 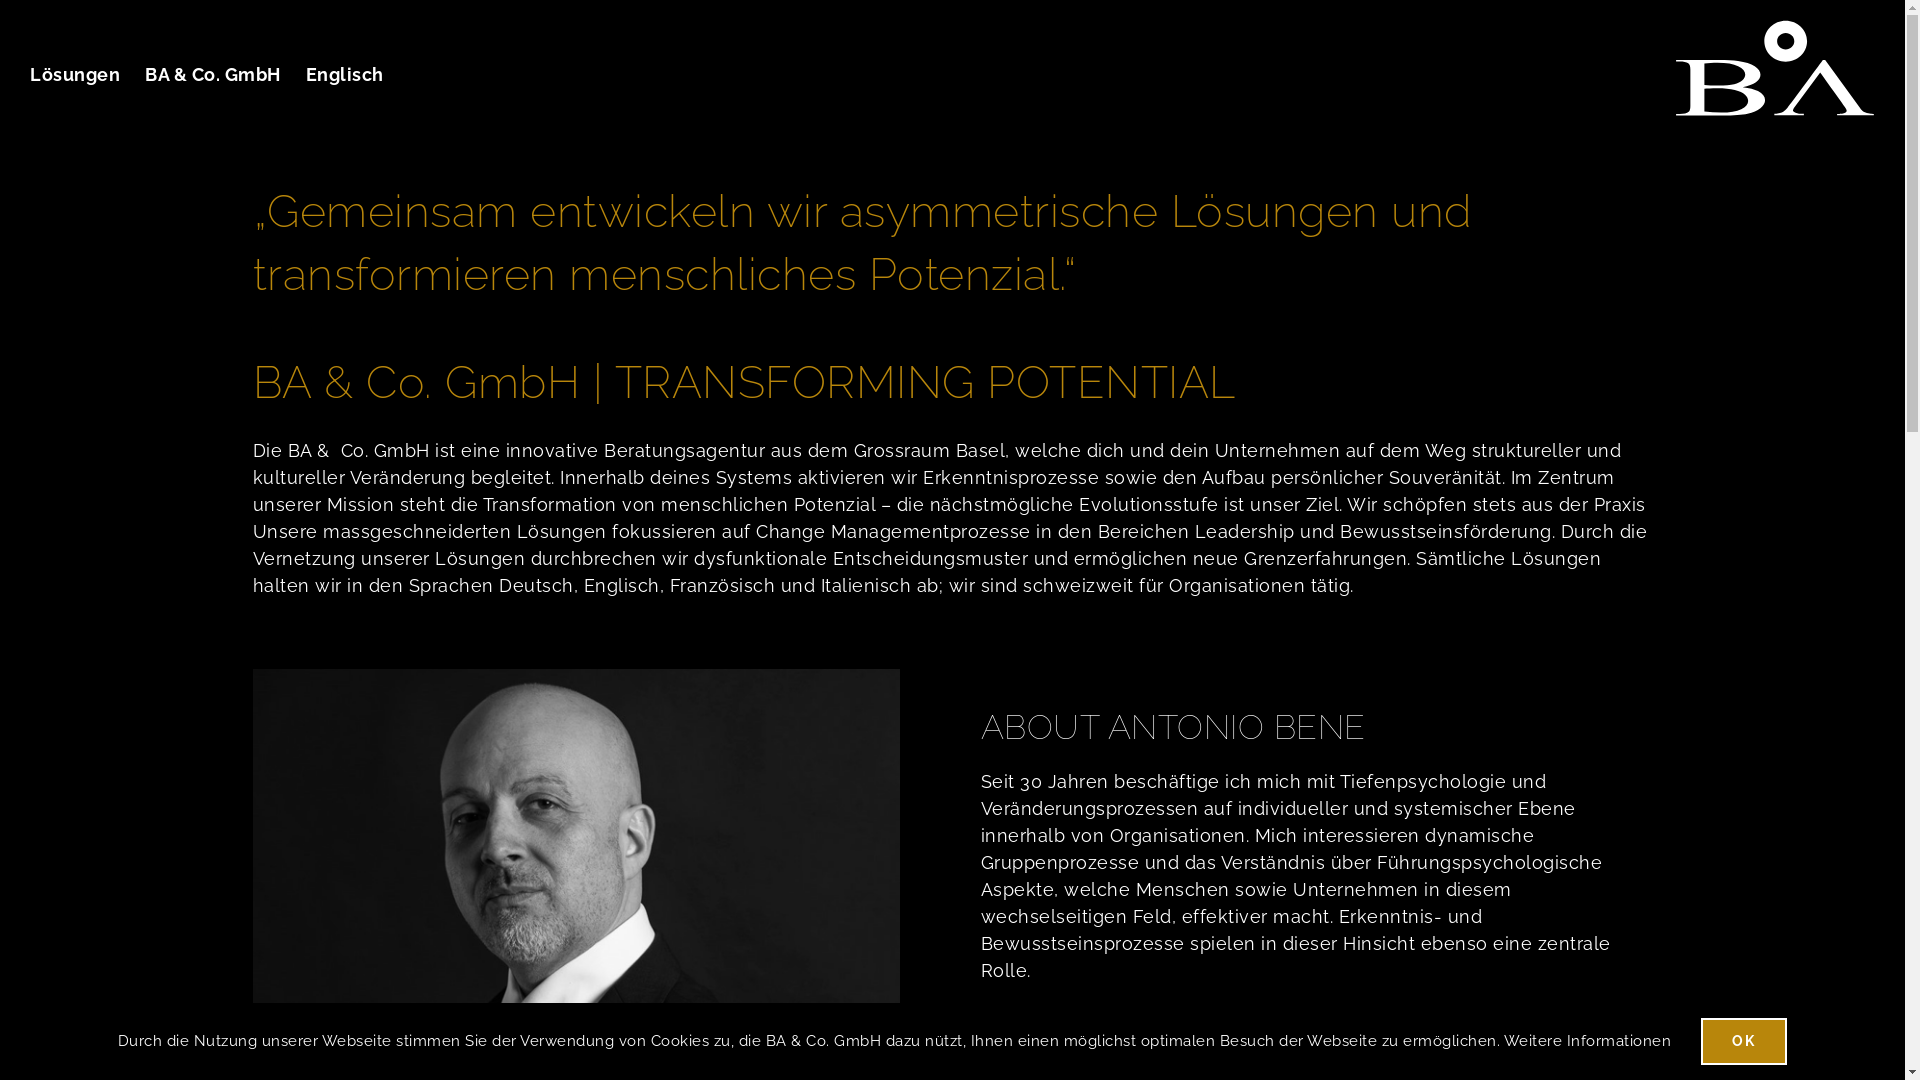 What do you see at coordinates (345, 75) in the screenshot?
I see `Englisch` at bounding box center [345, 75].